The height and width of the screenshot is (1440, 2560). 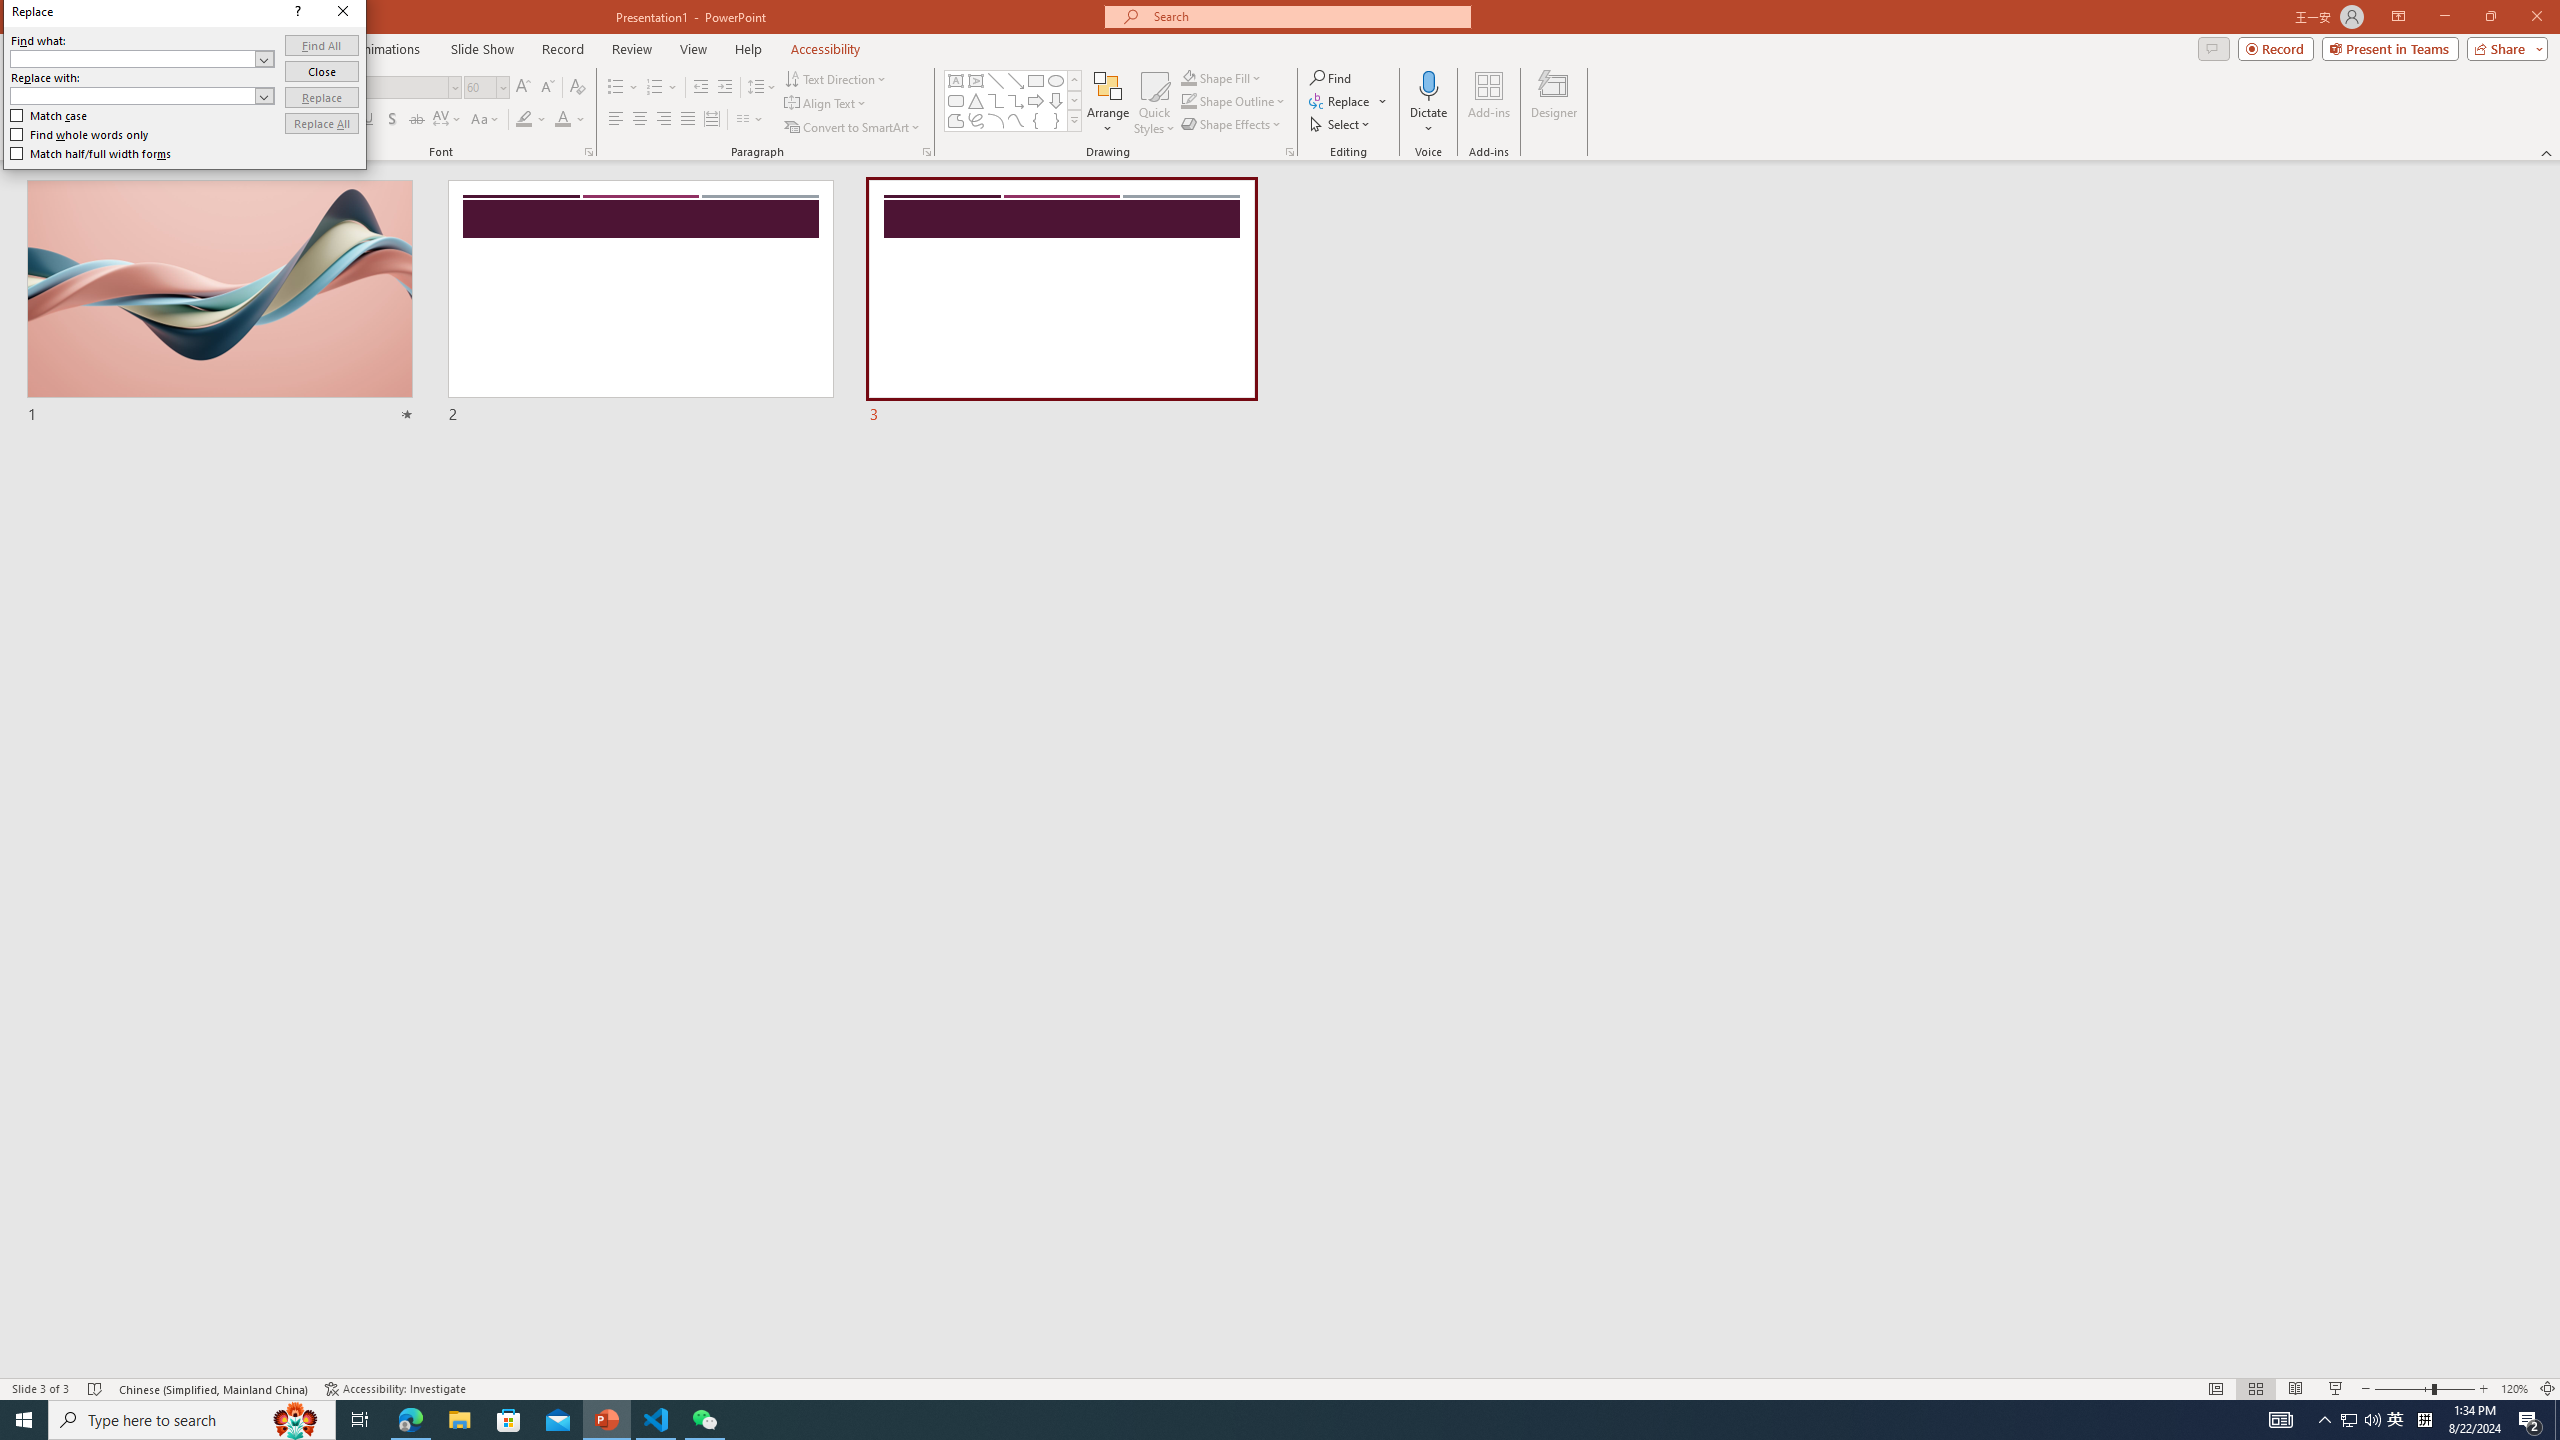 I want to click on Start, so click(x=24, y=1420).